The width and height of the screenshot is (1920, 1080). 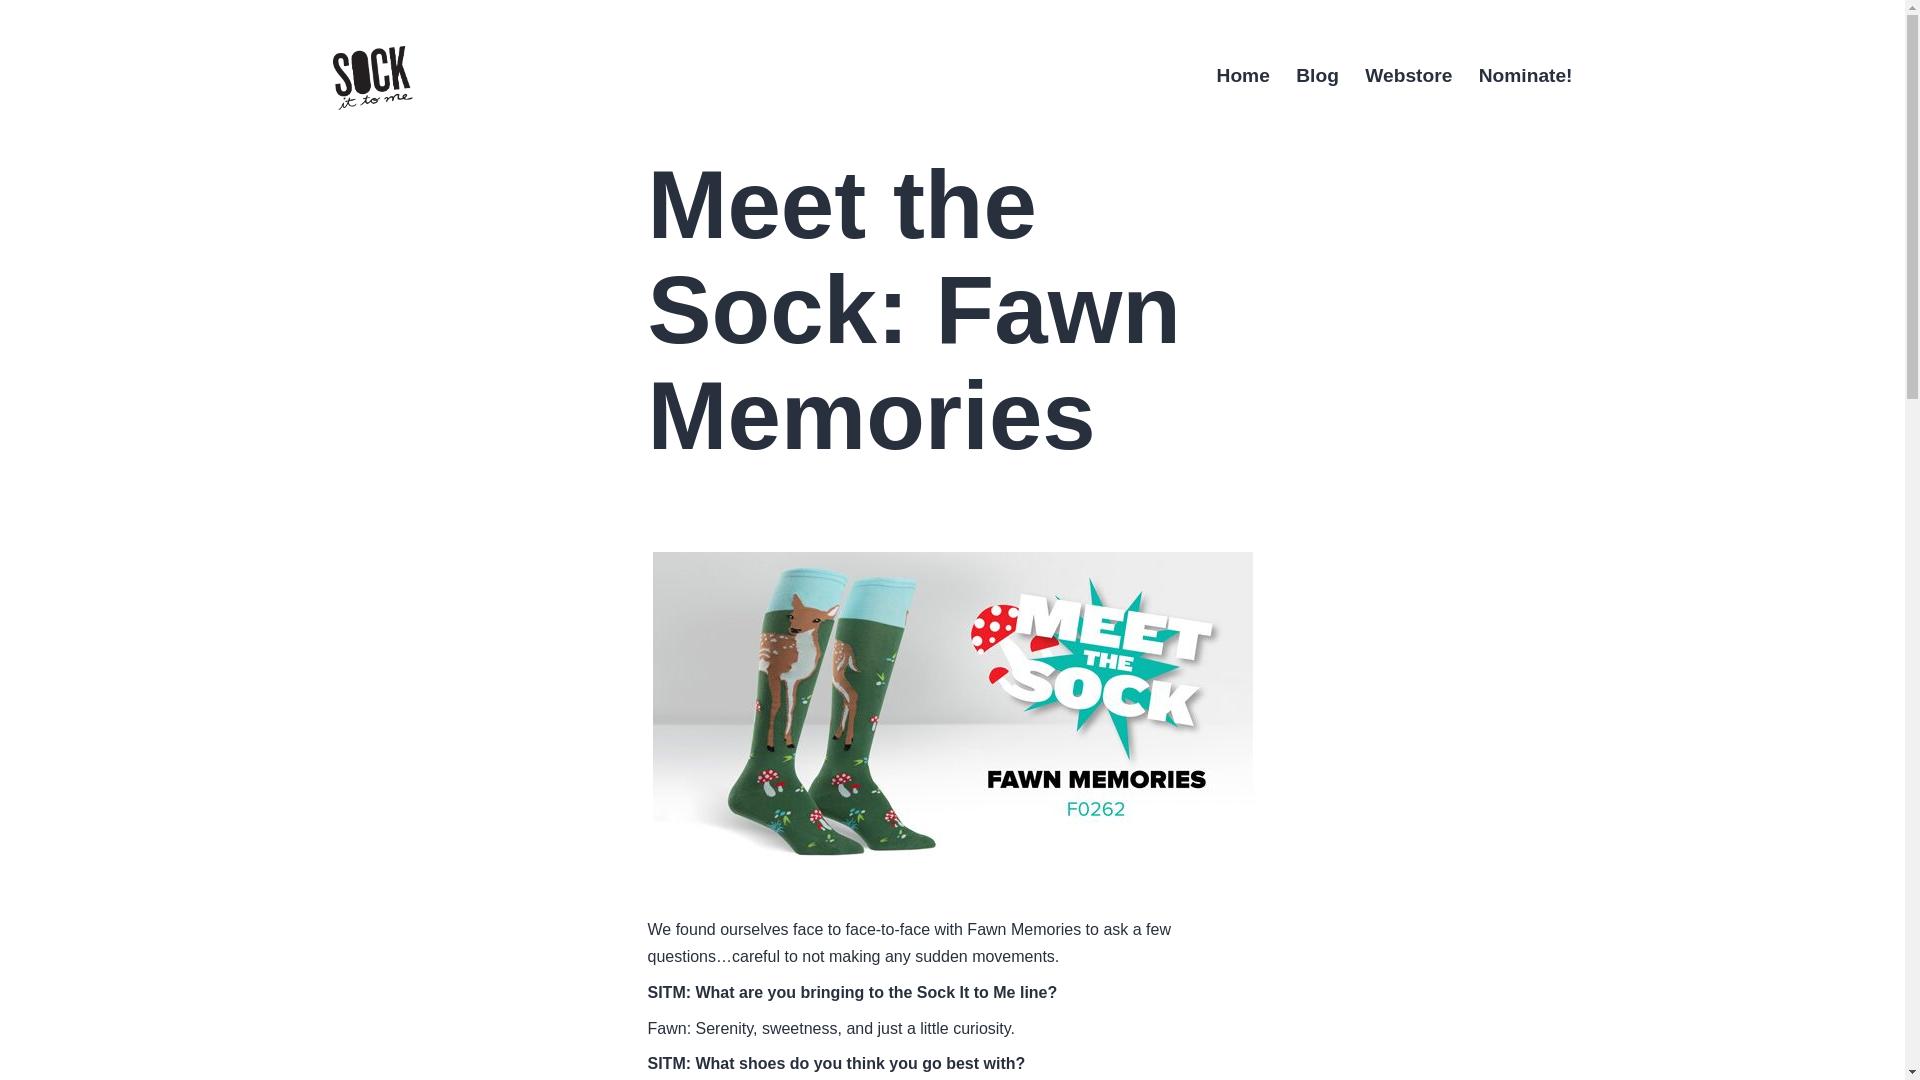 What do you see at coordinates (1316, 76) in the screenshot?
I see `Blog` at bounding box center [1316, 76].